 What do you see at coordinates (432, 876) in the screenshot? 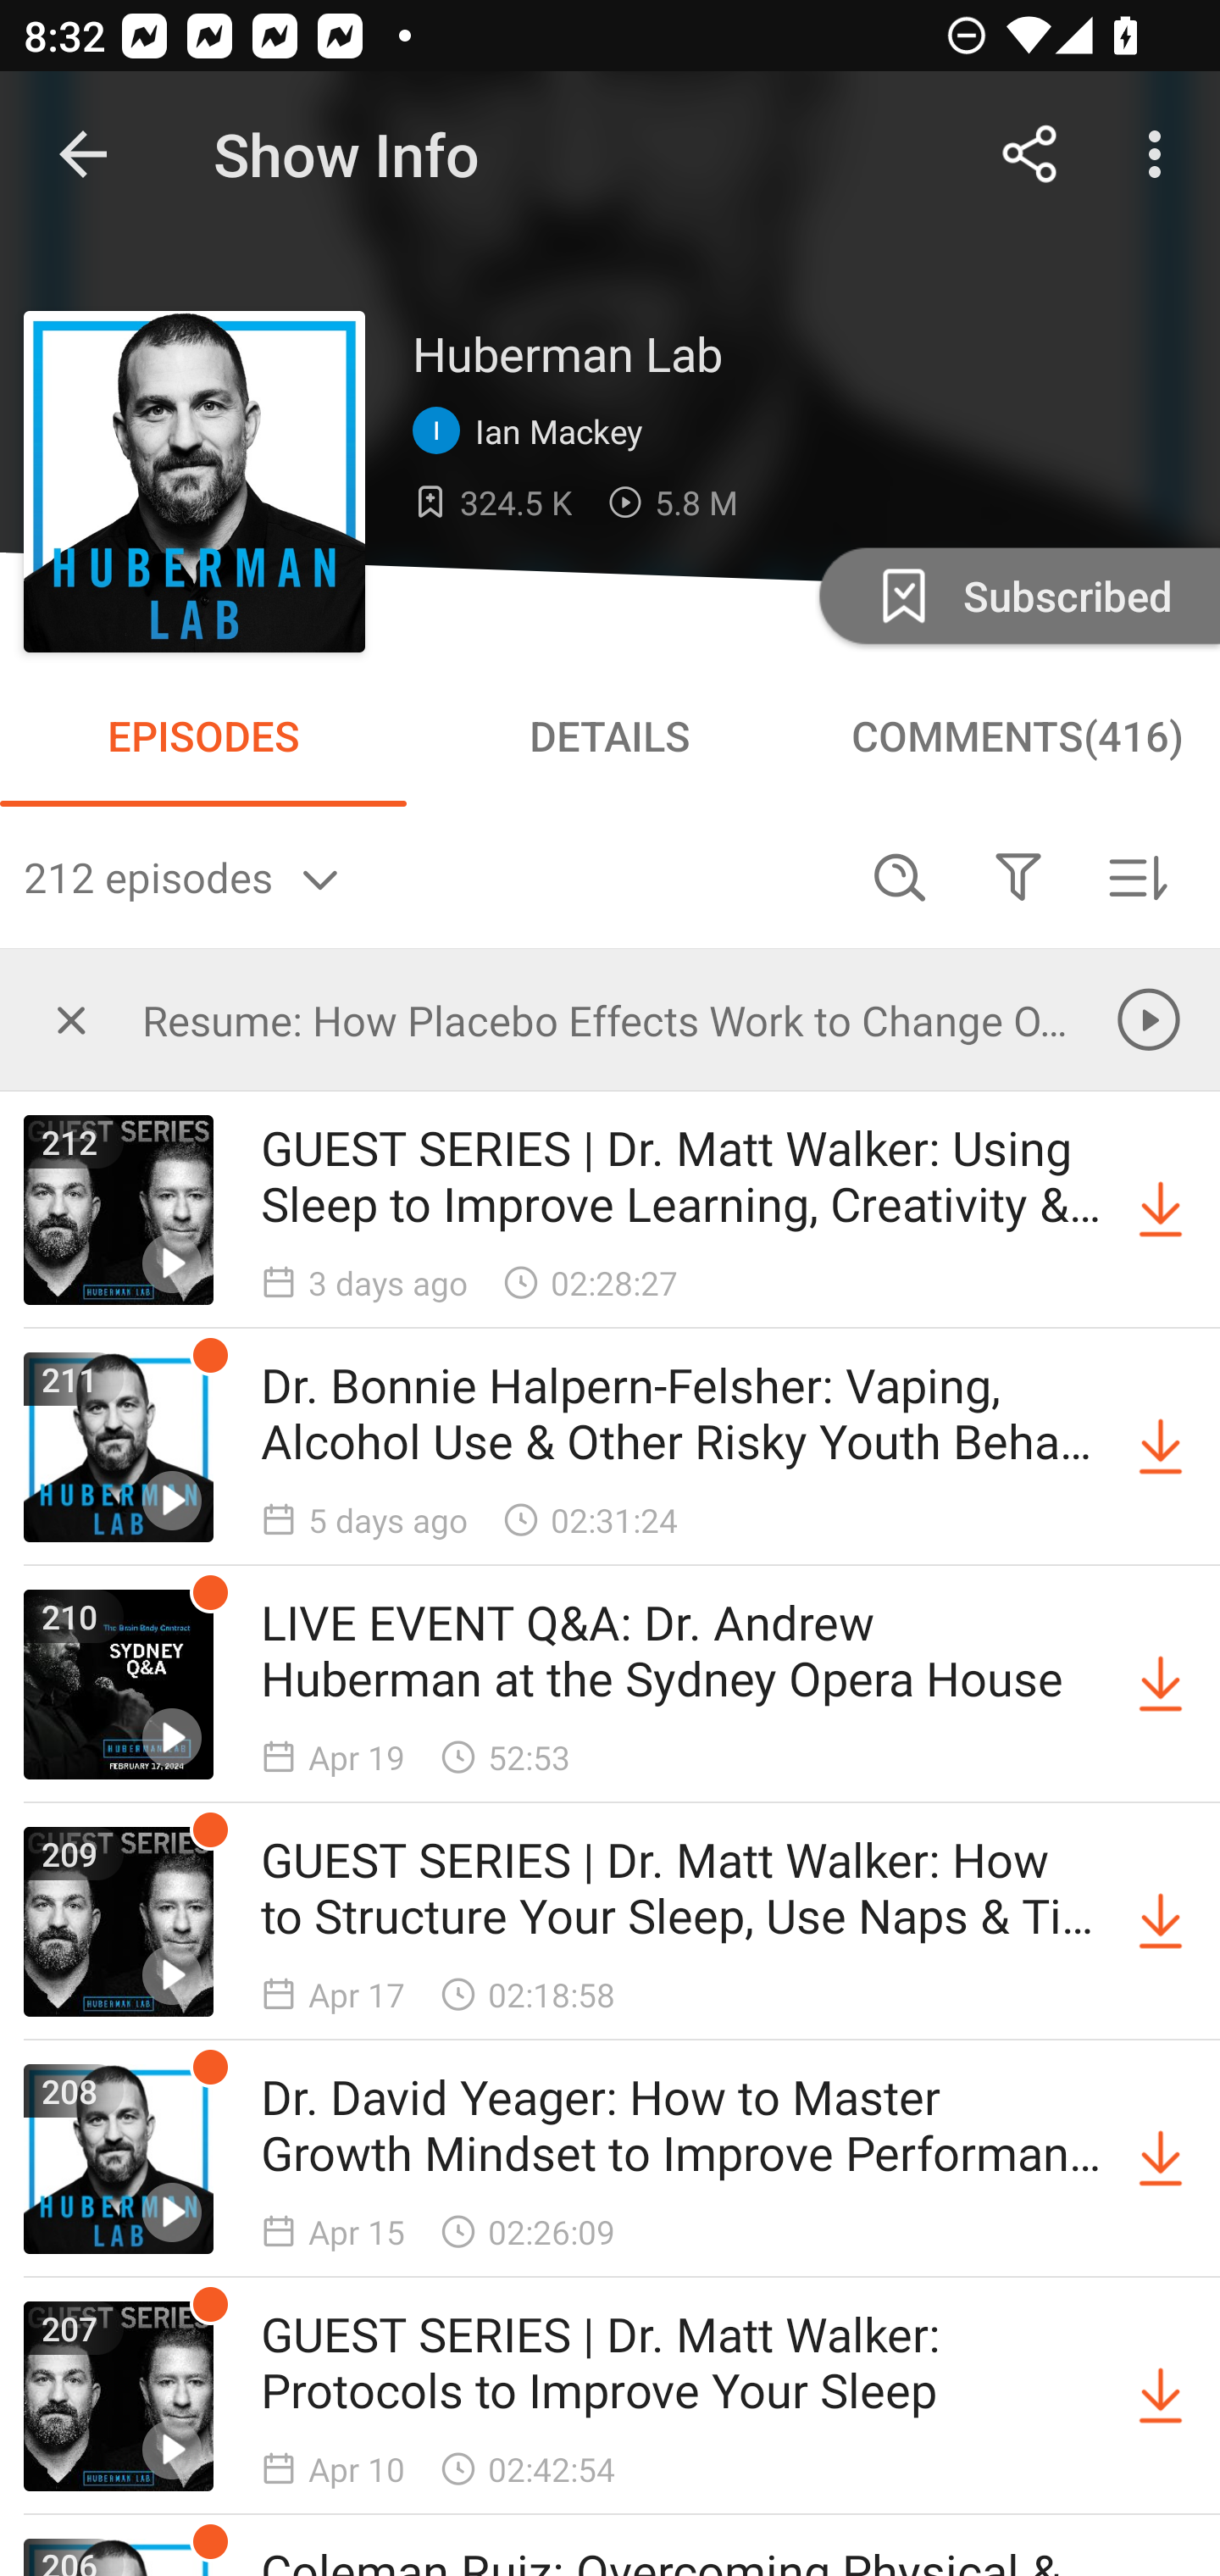
I see `212 episodes ` at bounding box center [432, 876].